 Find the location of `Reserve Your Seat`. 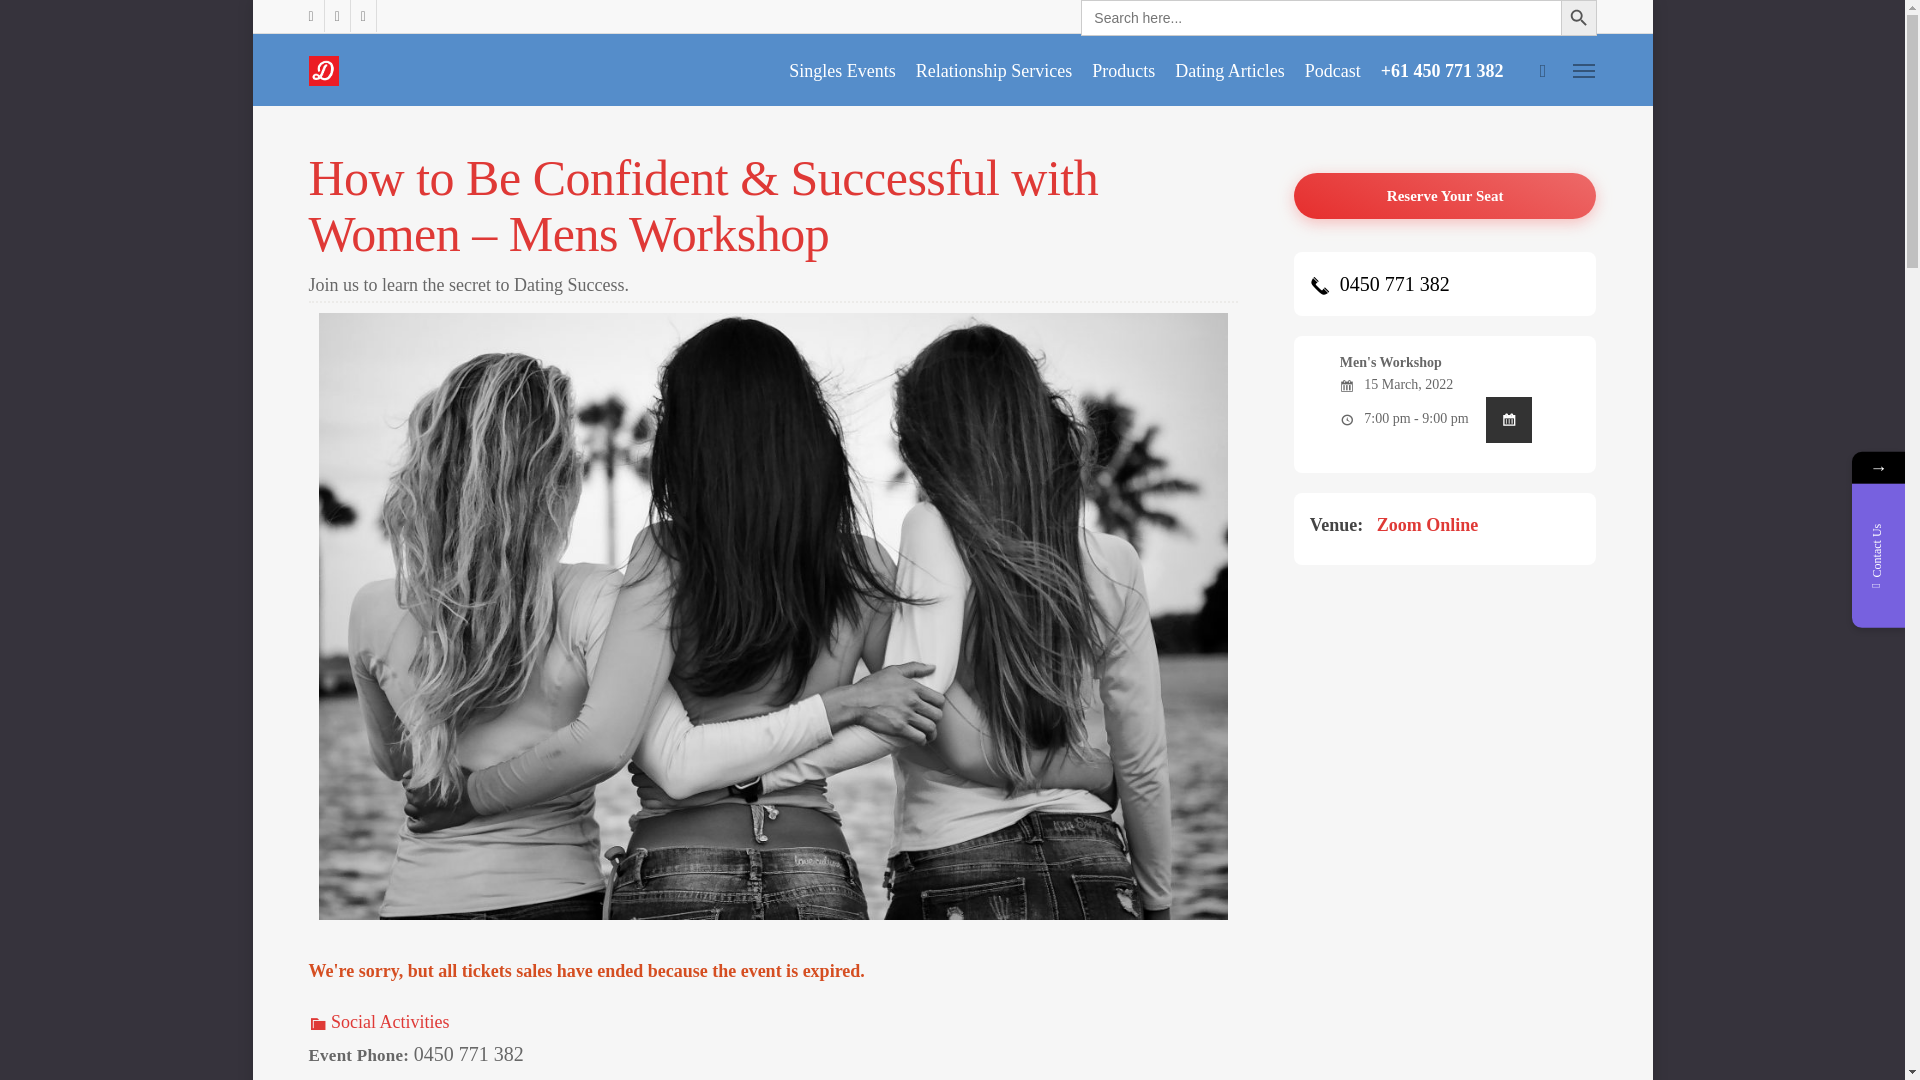

Reserve Your Seat is located at coordinates (1446, 196).